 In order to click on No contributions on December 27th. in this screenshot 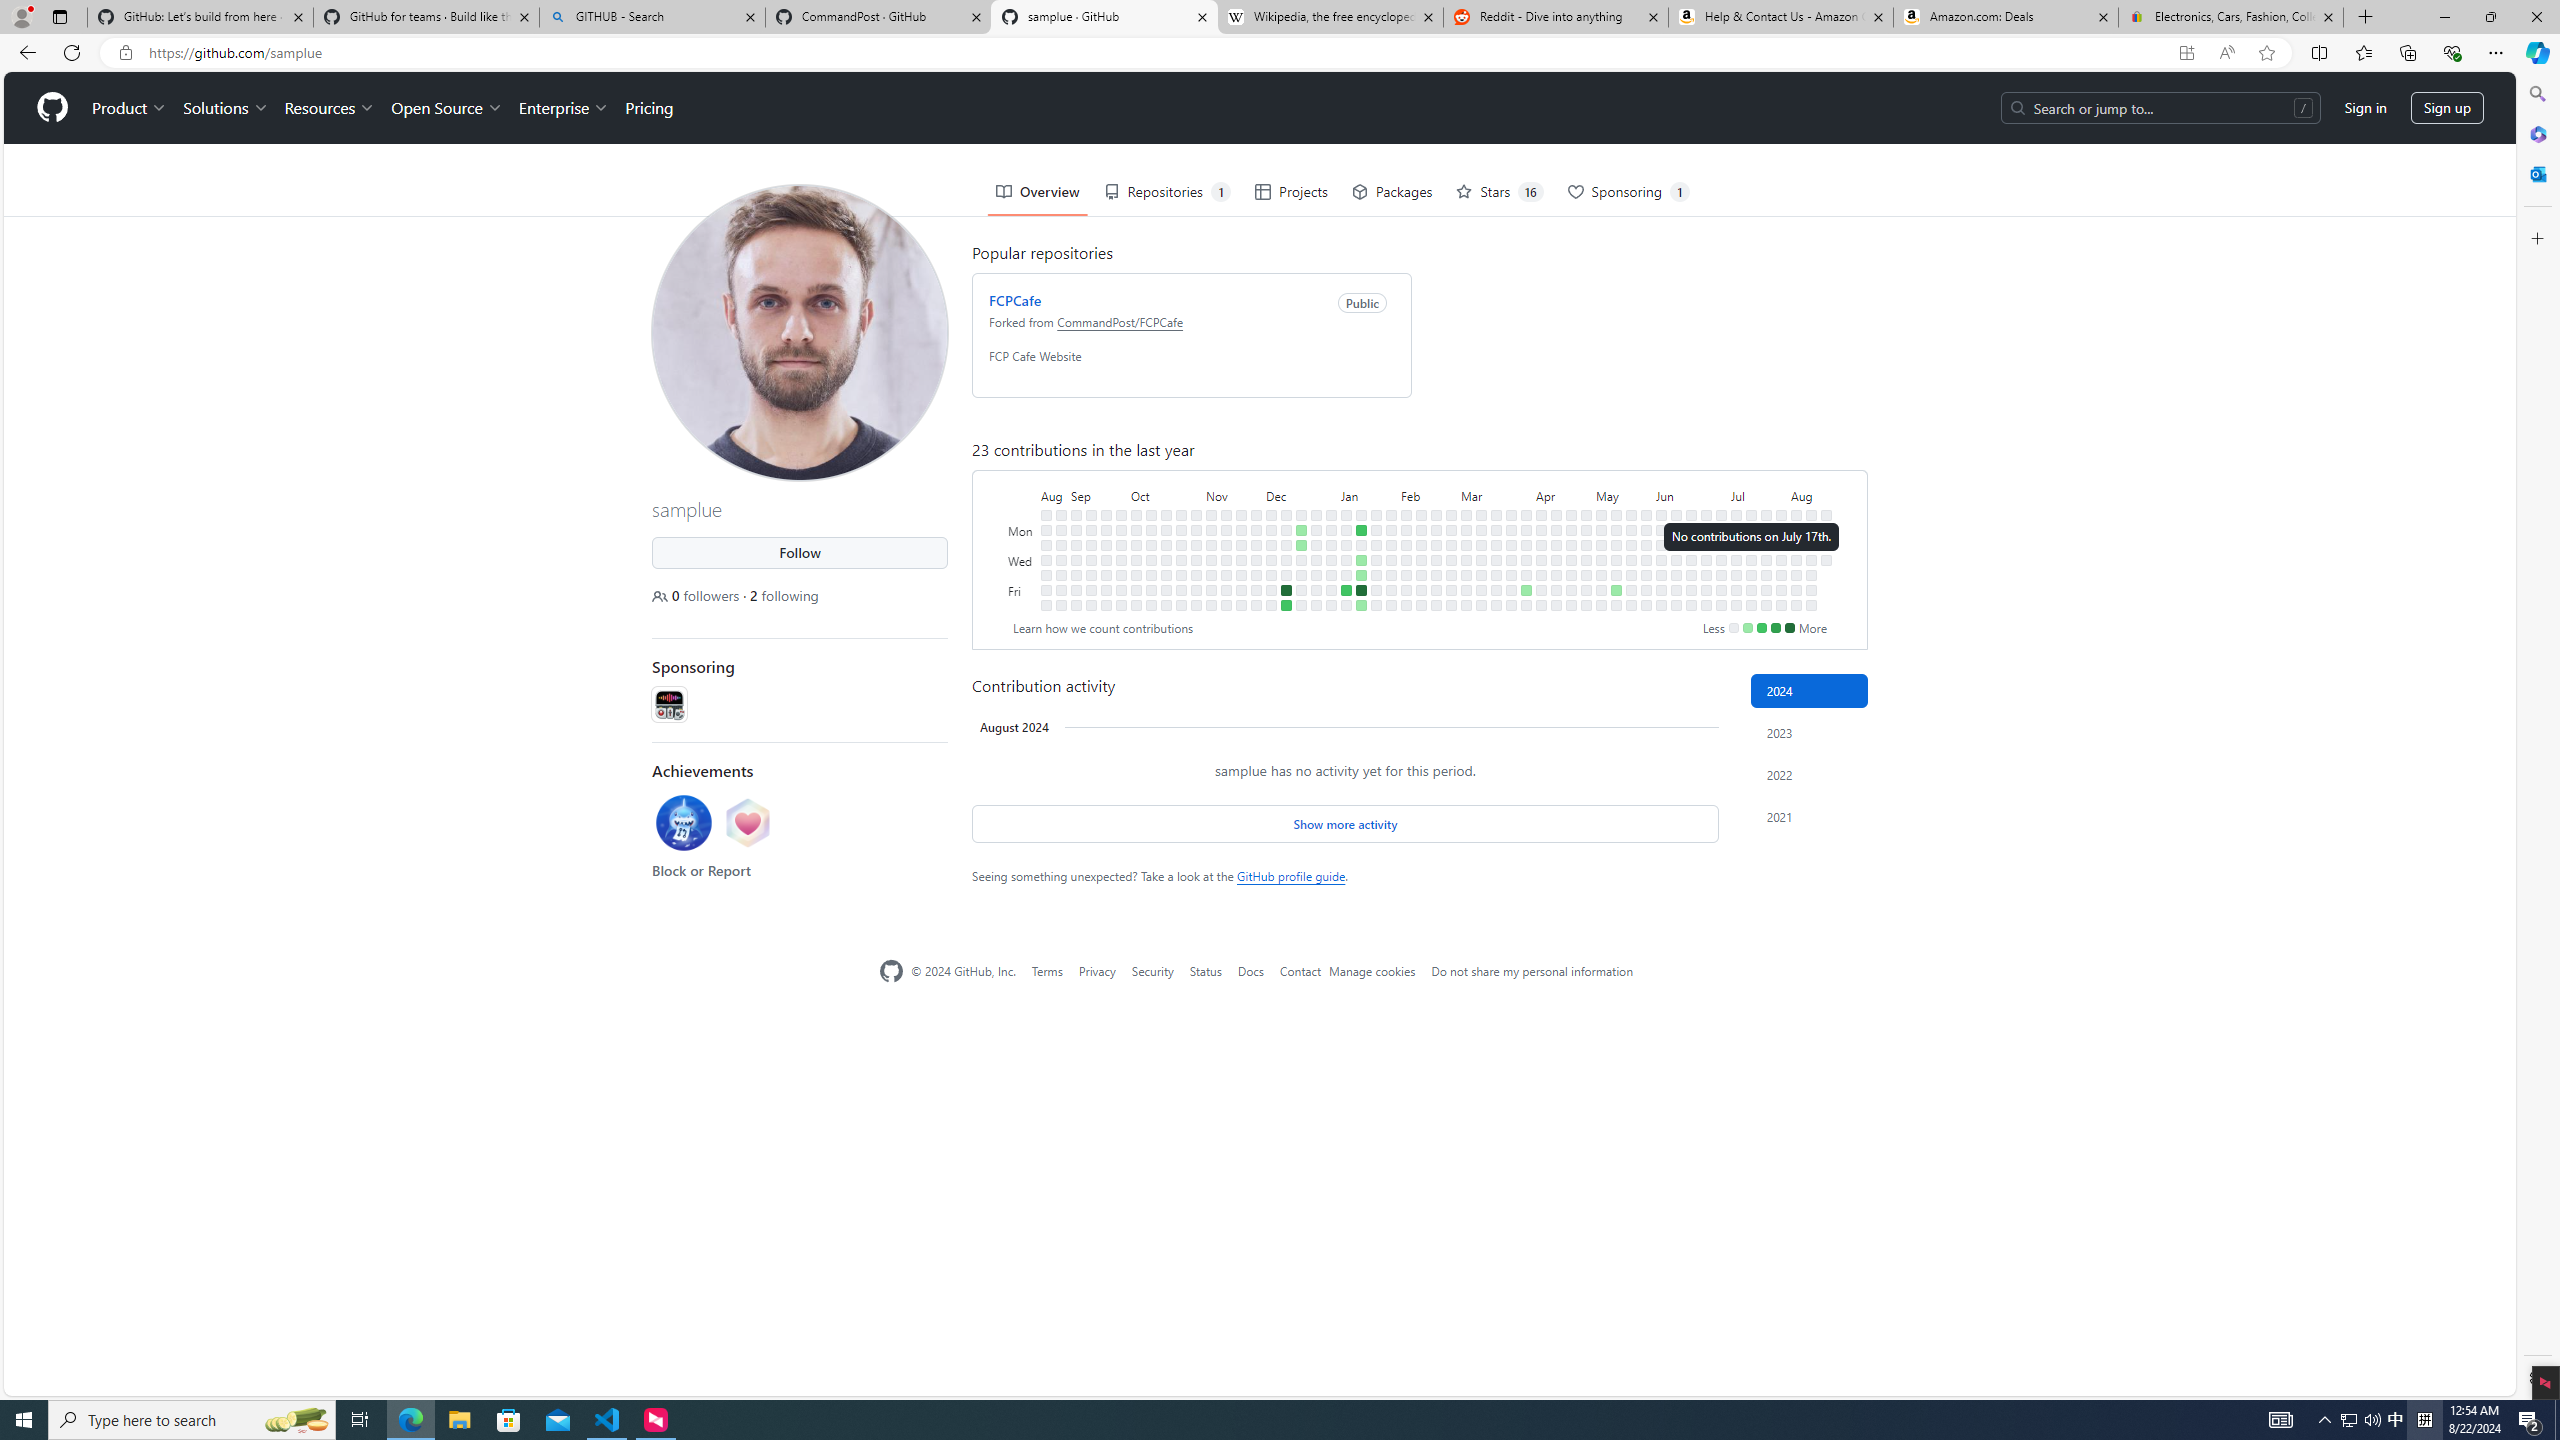, I will do `click(1315, 560)`.